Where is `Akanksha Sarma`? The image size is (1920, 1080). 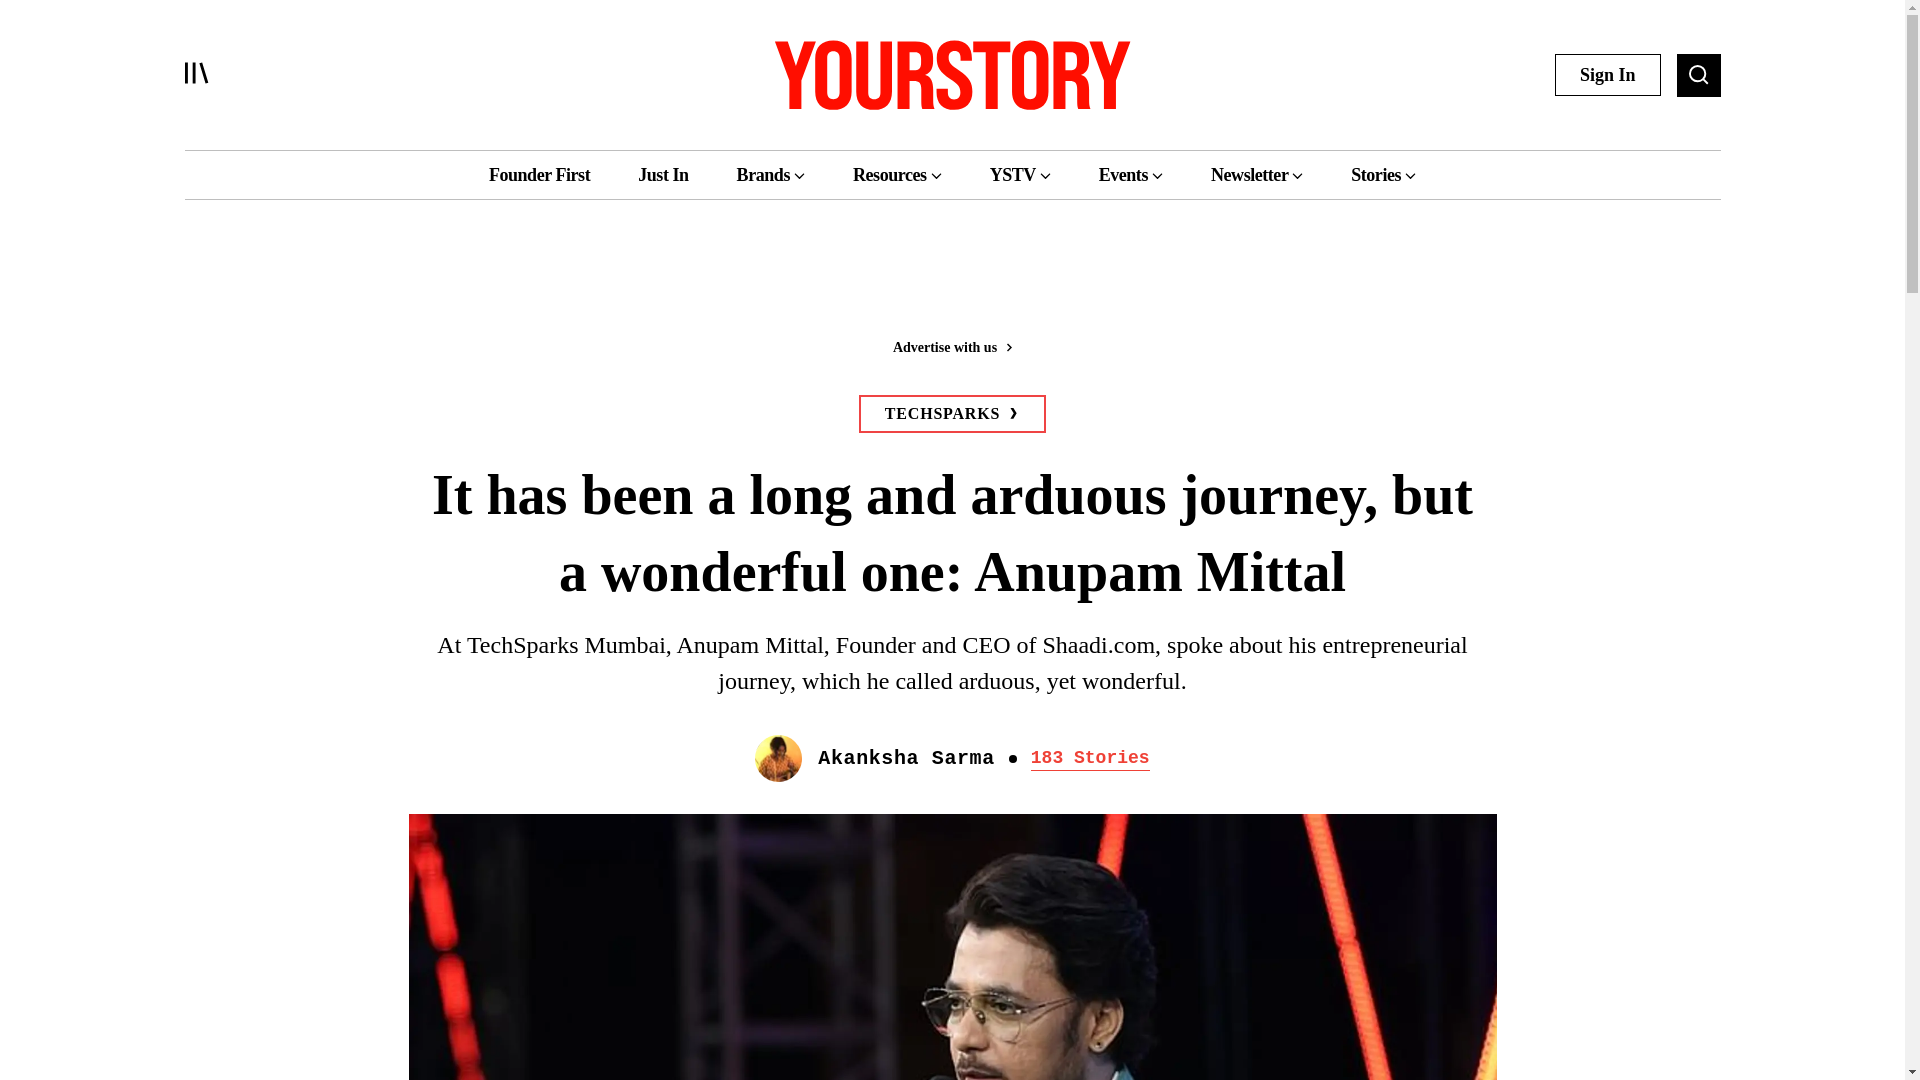 Akanksha Sarma is located at coordinates (906, 758).